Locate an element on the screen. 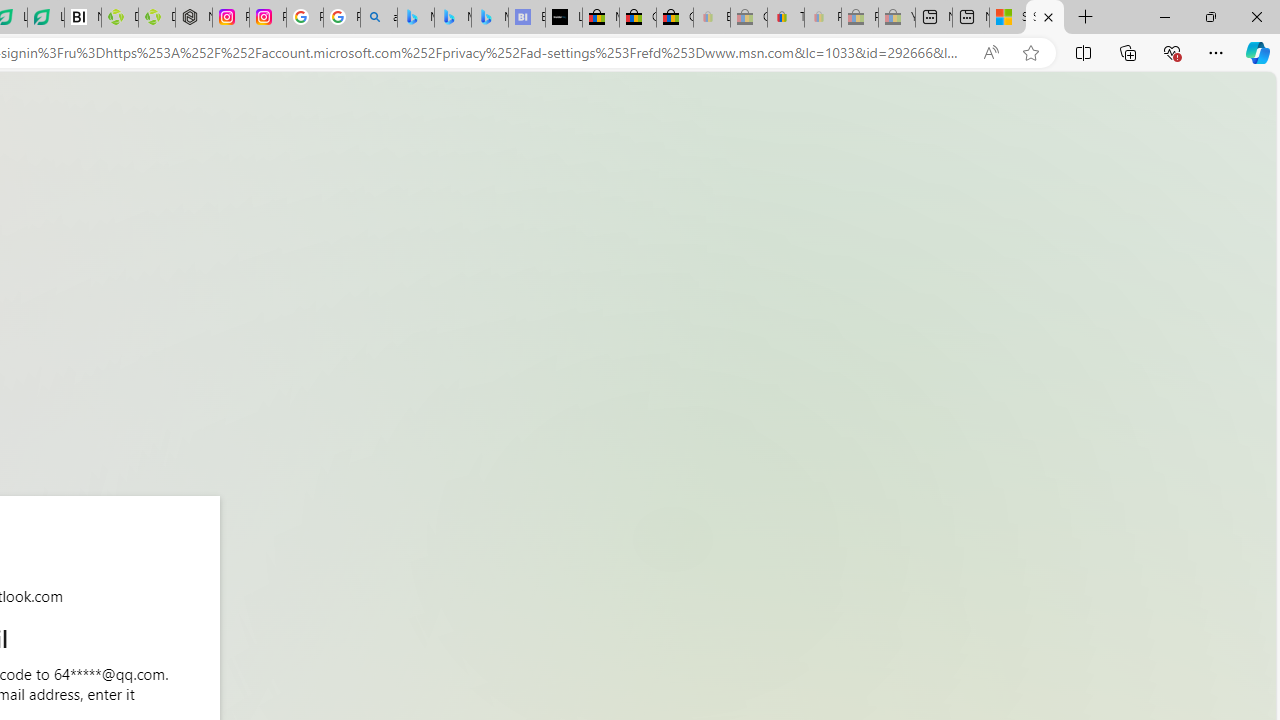 The width and height of the screenshot is (1280, 720). alabama high school quarterback dies - Search is located at coordinates (378, 18).